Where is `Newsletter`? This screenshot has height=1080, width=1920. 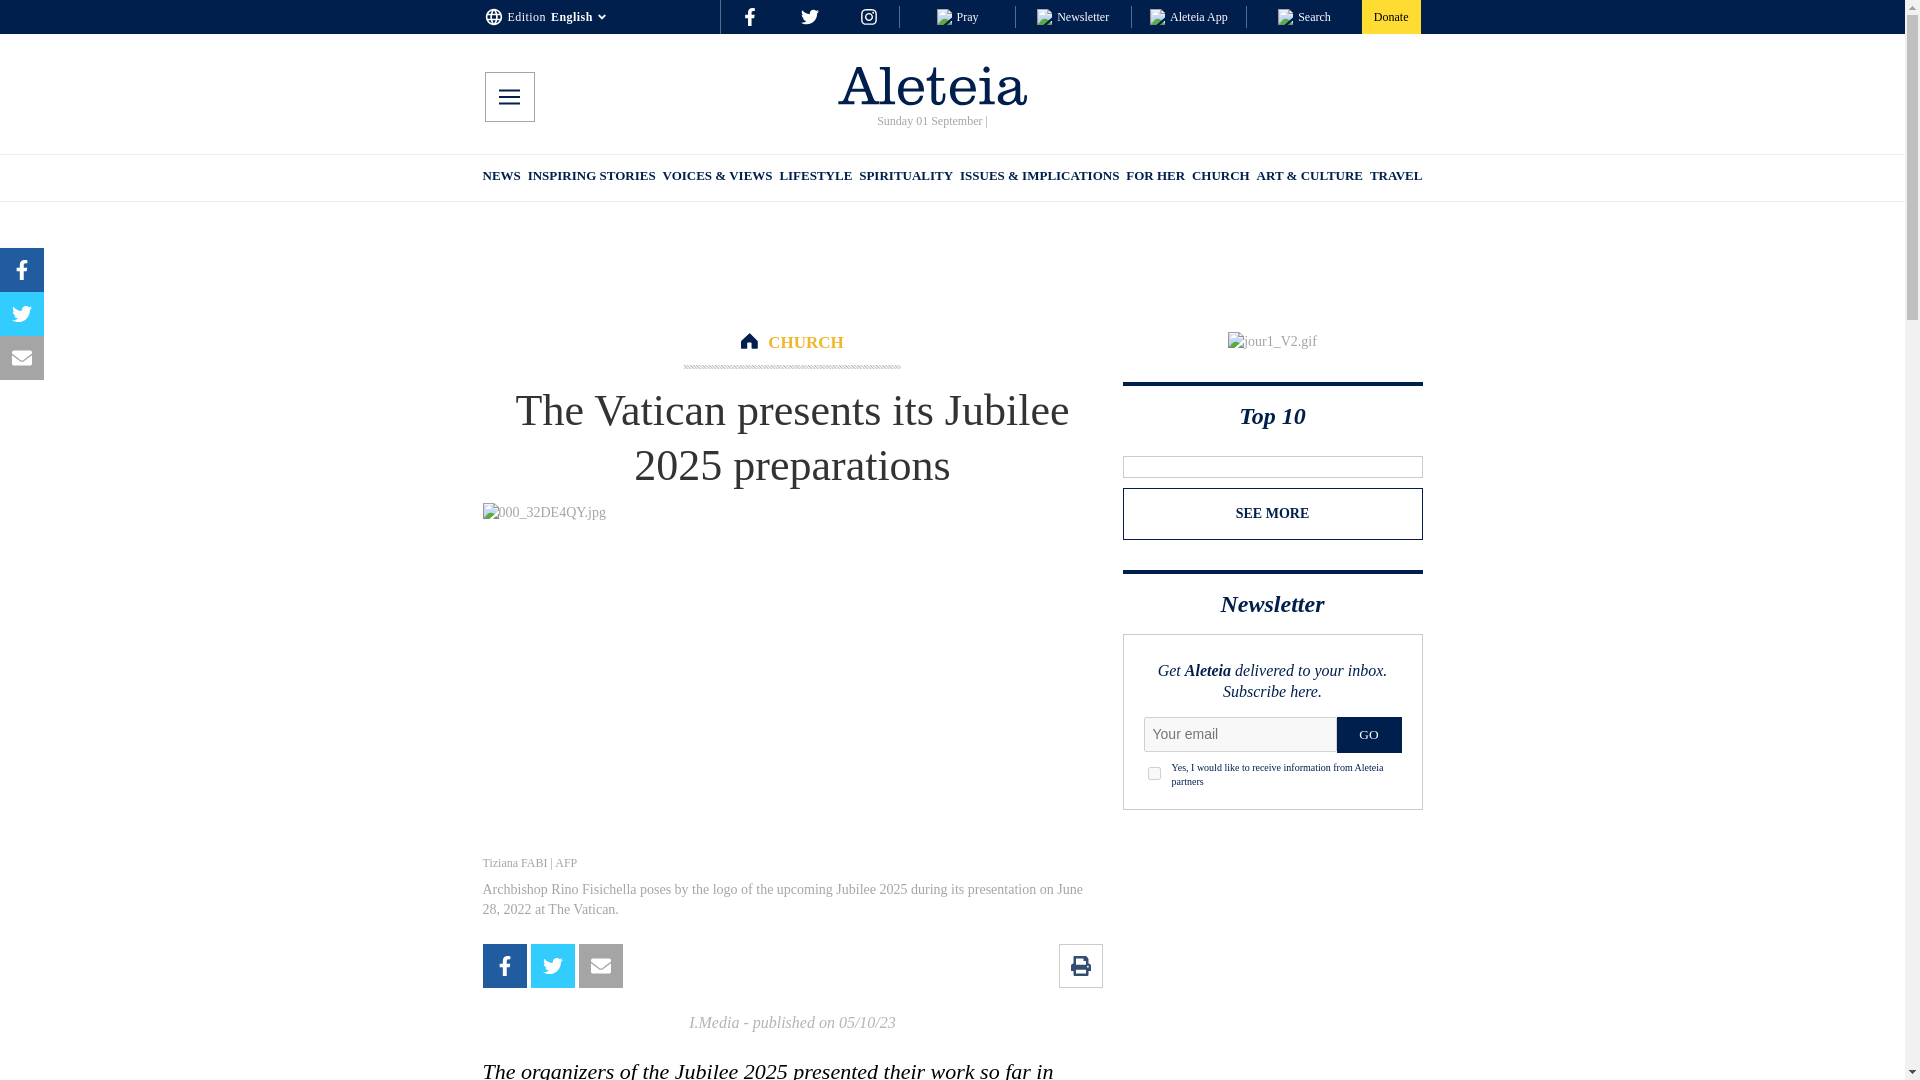 Newsletter is located at coordinates (1072, 16).